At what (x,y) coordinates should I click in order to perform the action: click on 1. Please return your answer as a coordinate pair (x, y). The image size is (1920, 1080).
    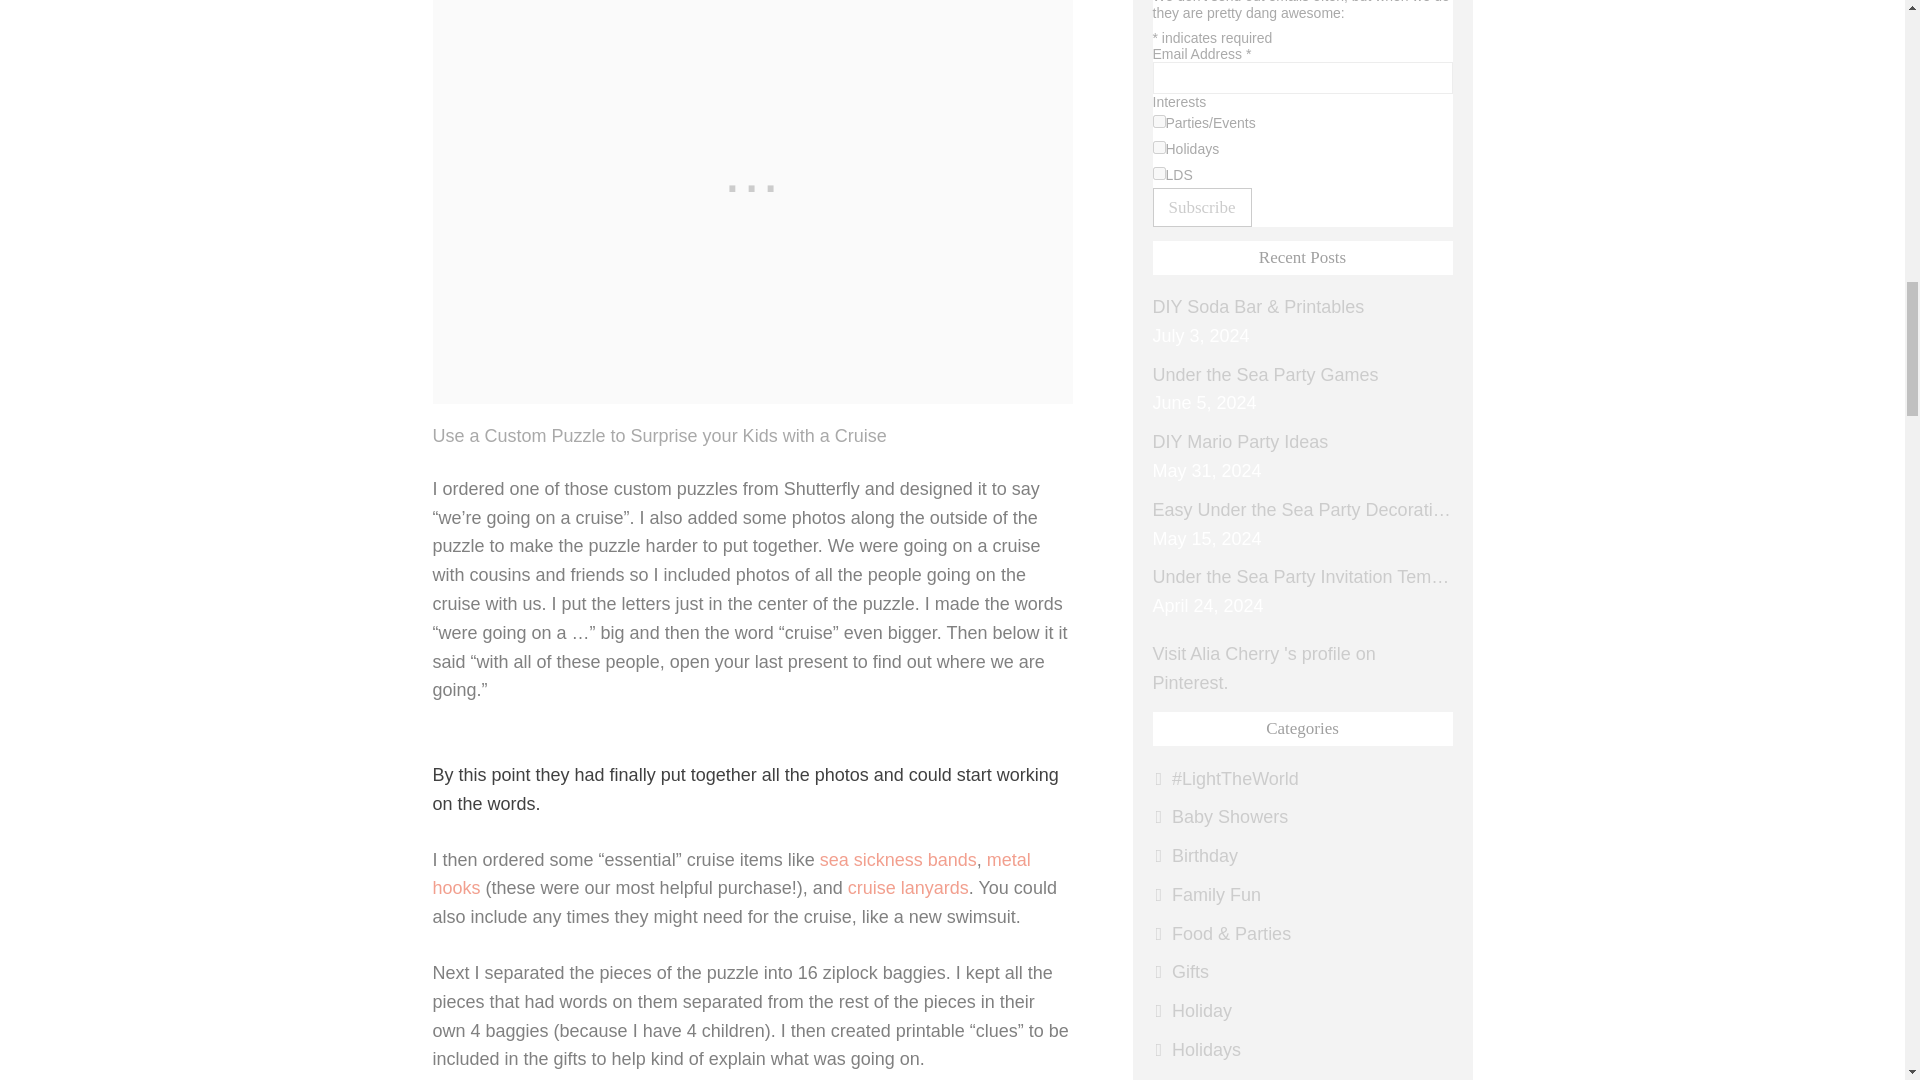
    Looking at the image, I should click on (1158, 121).